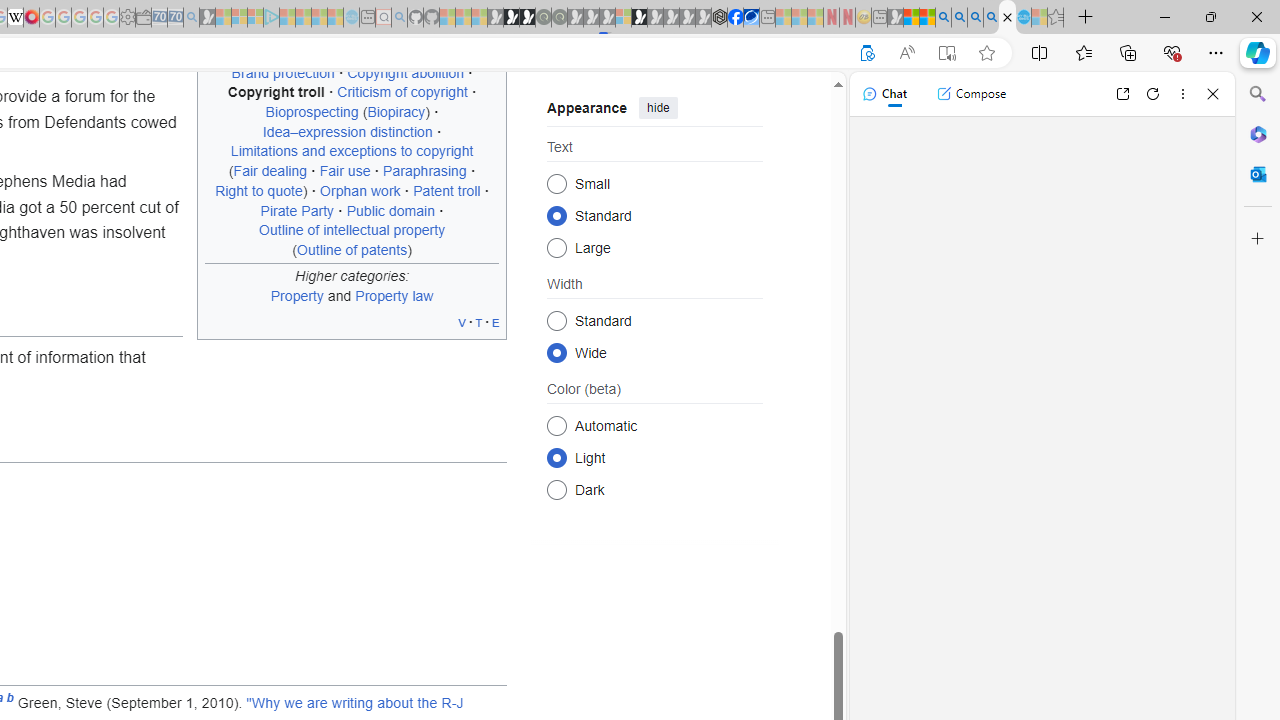 The height and width of the screenshot is (720, 1280). I want to click on github - Search - Sleeping, so click(399, 18).